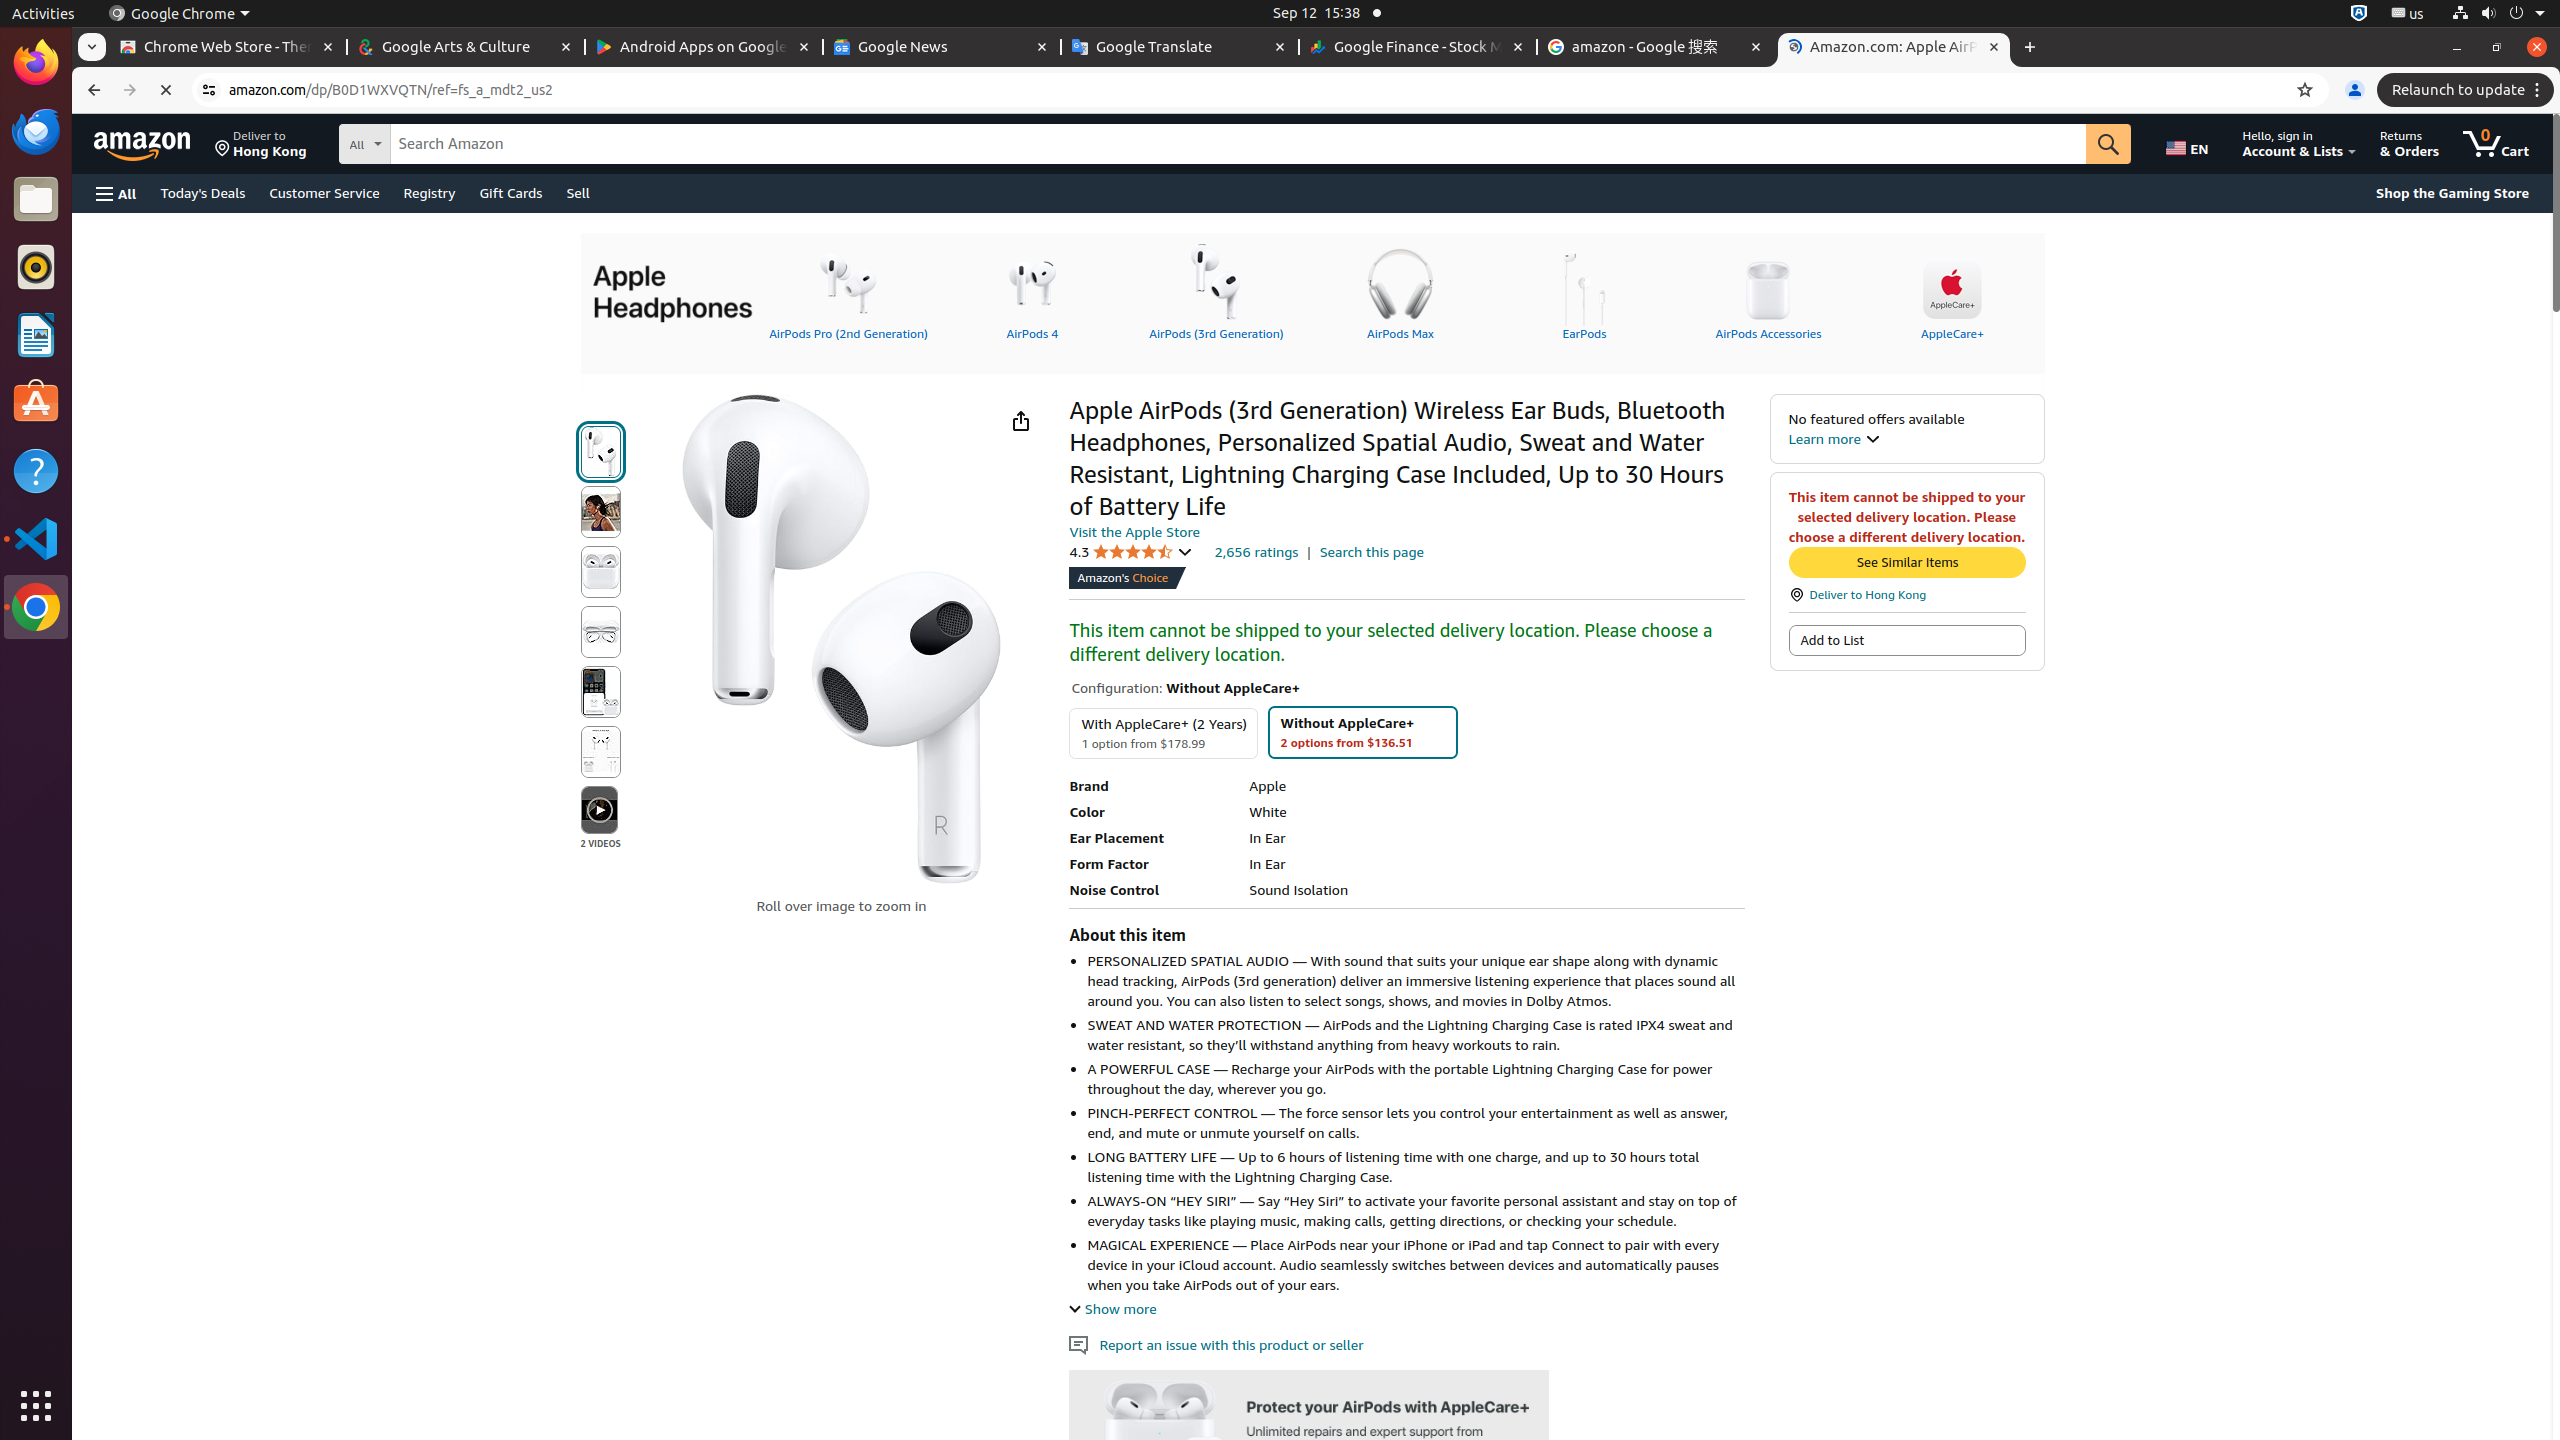  What do you see at coordinates (1952, 291) in the screenshot?
I see `AppleCare+` at bounding box center [1952, 291].